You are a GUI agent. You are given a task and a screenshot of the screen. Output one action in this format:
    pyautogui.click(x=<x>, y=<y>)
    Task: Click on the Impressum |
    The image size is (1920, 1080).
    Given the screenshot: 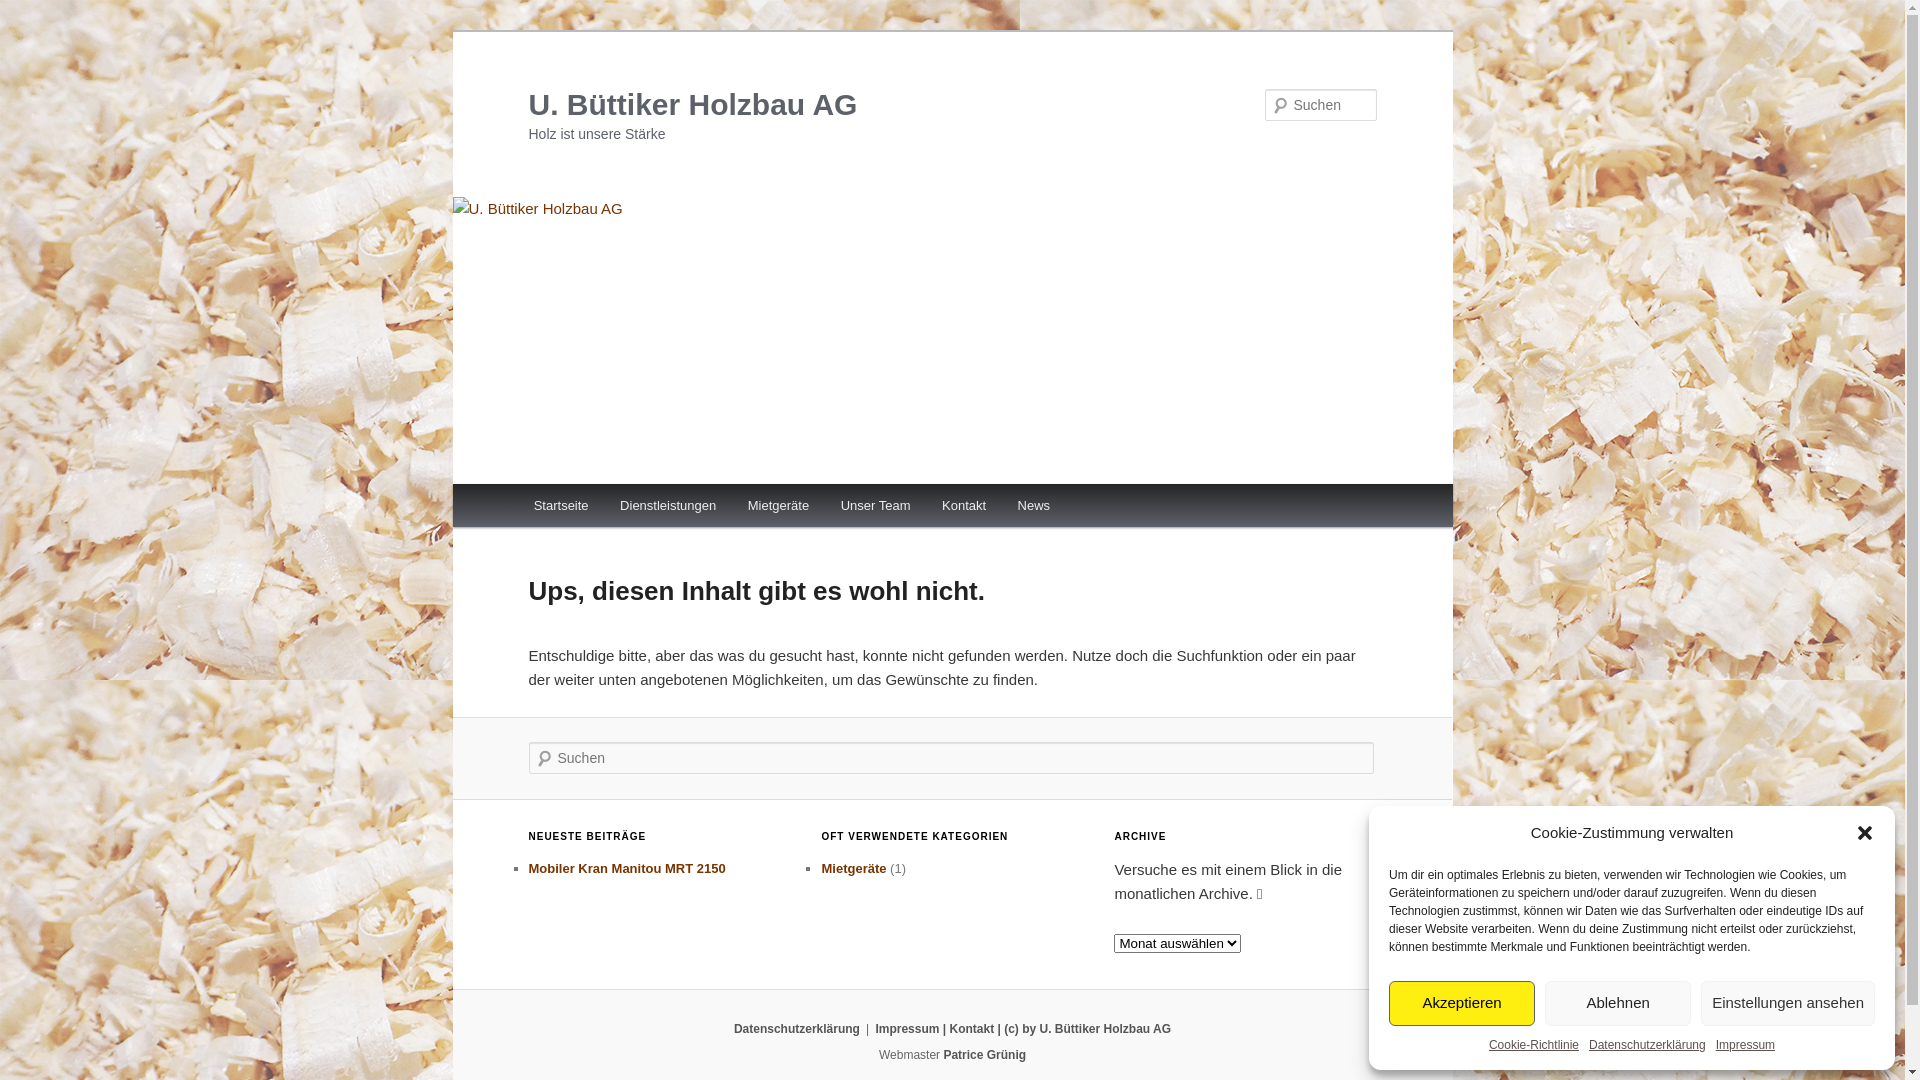 What is the action you would take?
    pyautogui.click(x=912, y=1029)
    